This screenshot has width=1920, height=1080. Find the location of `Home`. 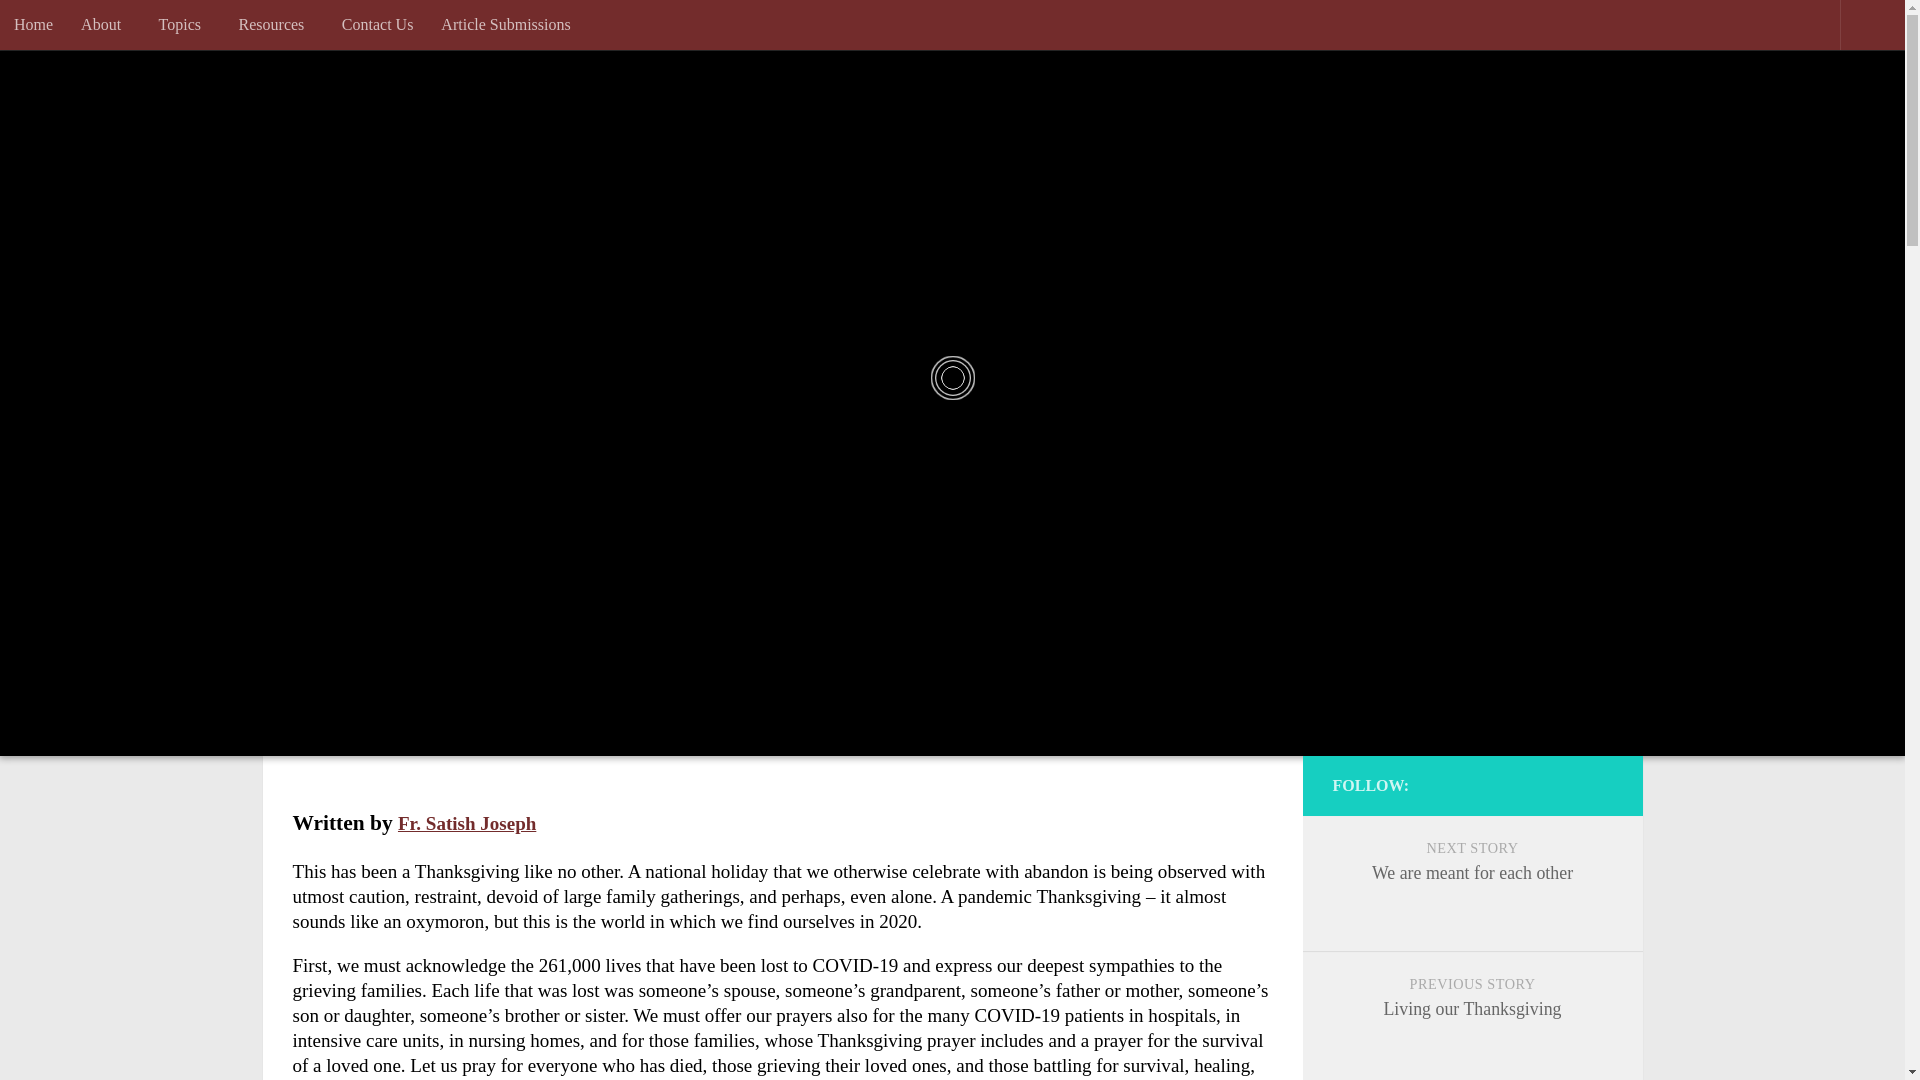

Home is located at coordinates (34, 24).